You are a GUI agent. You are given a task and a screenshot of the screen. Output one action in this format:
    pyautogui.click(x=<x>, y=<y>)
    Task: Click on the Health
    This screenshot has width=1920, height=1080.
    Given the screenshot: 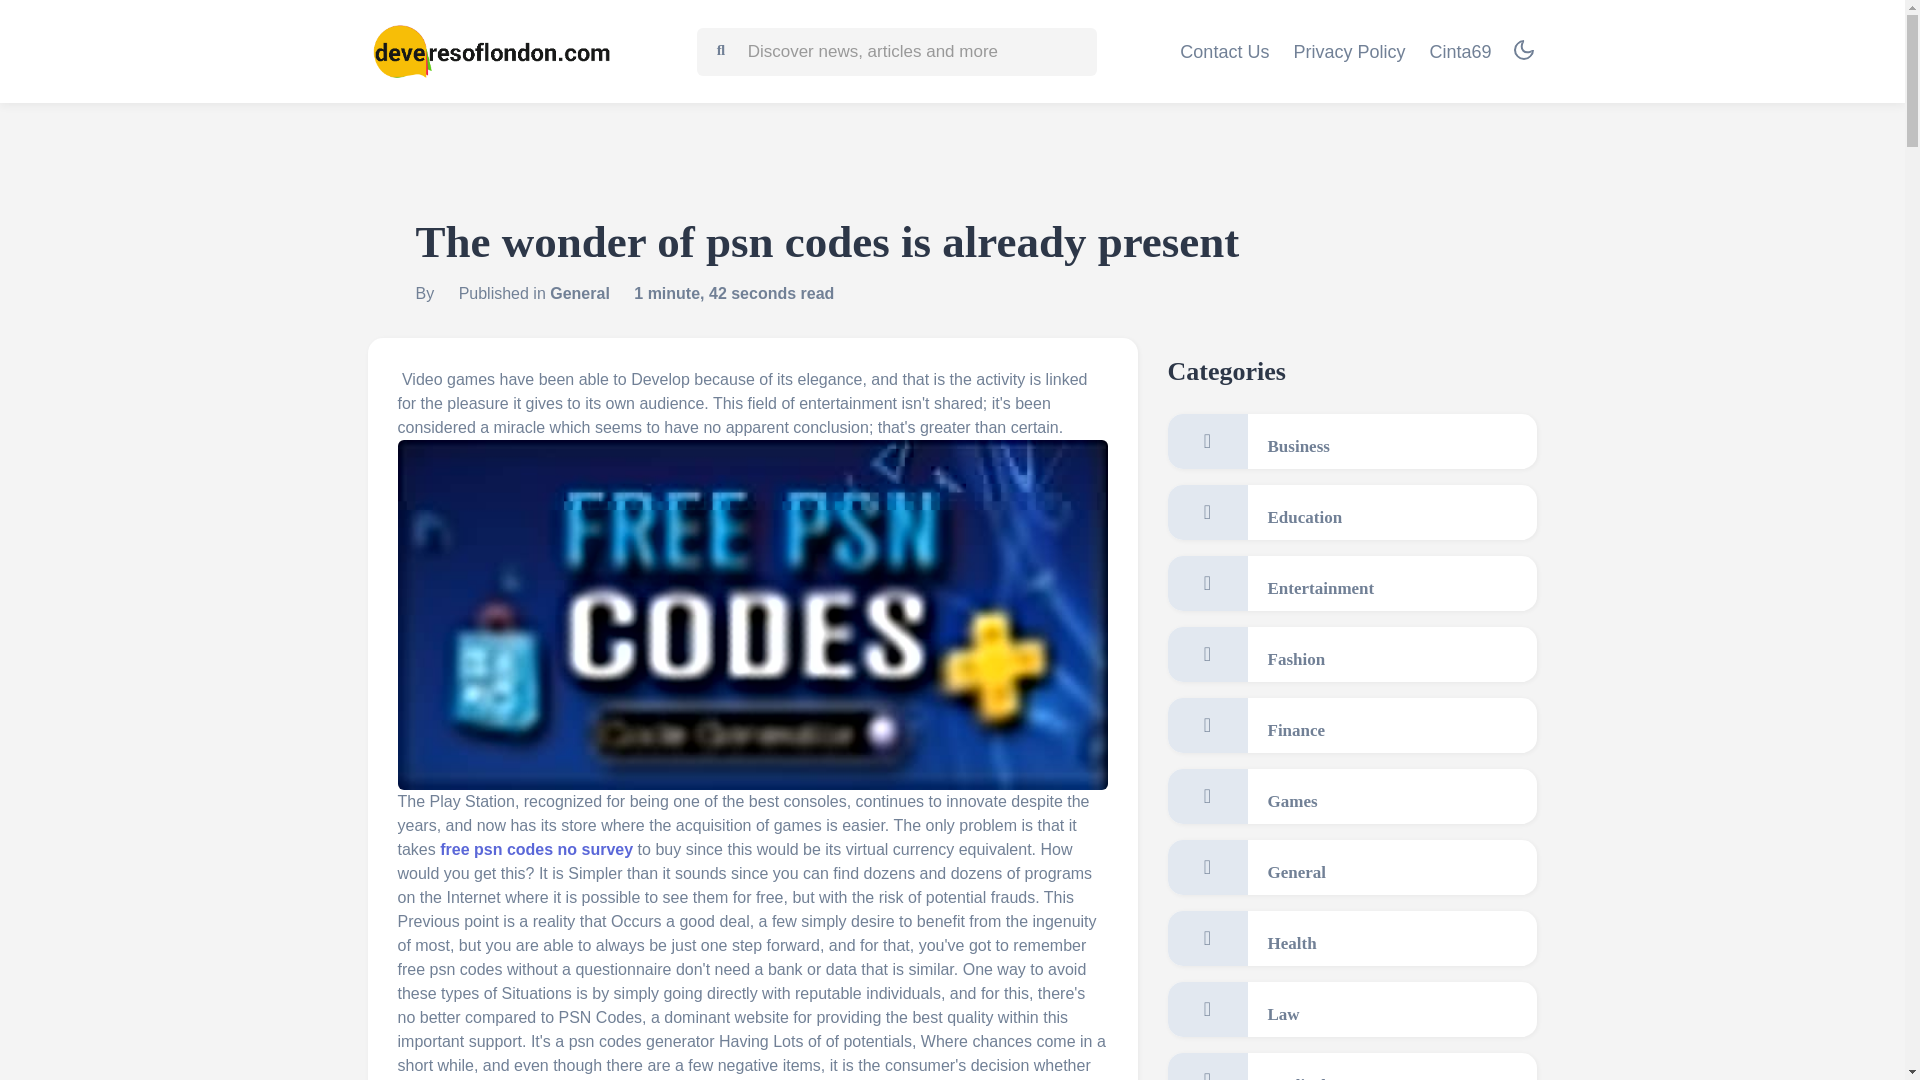 What is the action you would take?
    pyautogui.click(x=1352, y=938)
    